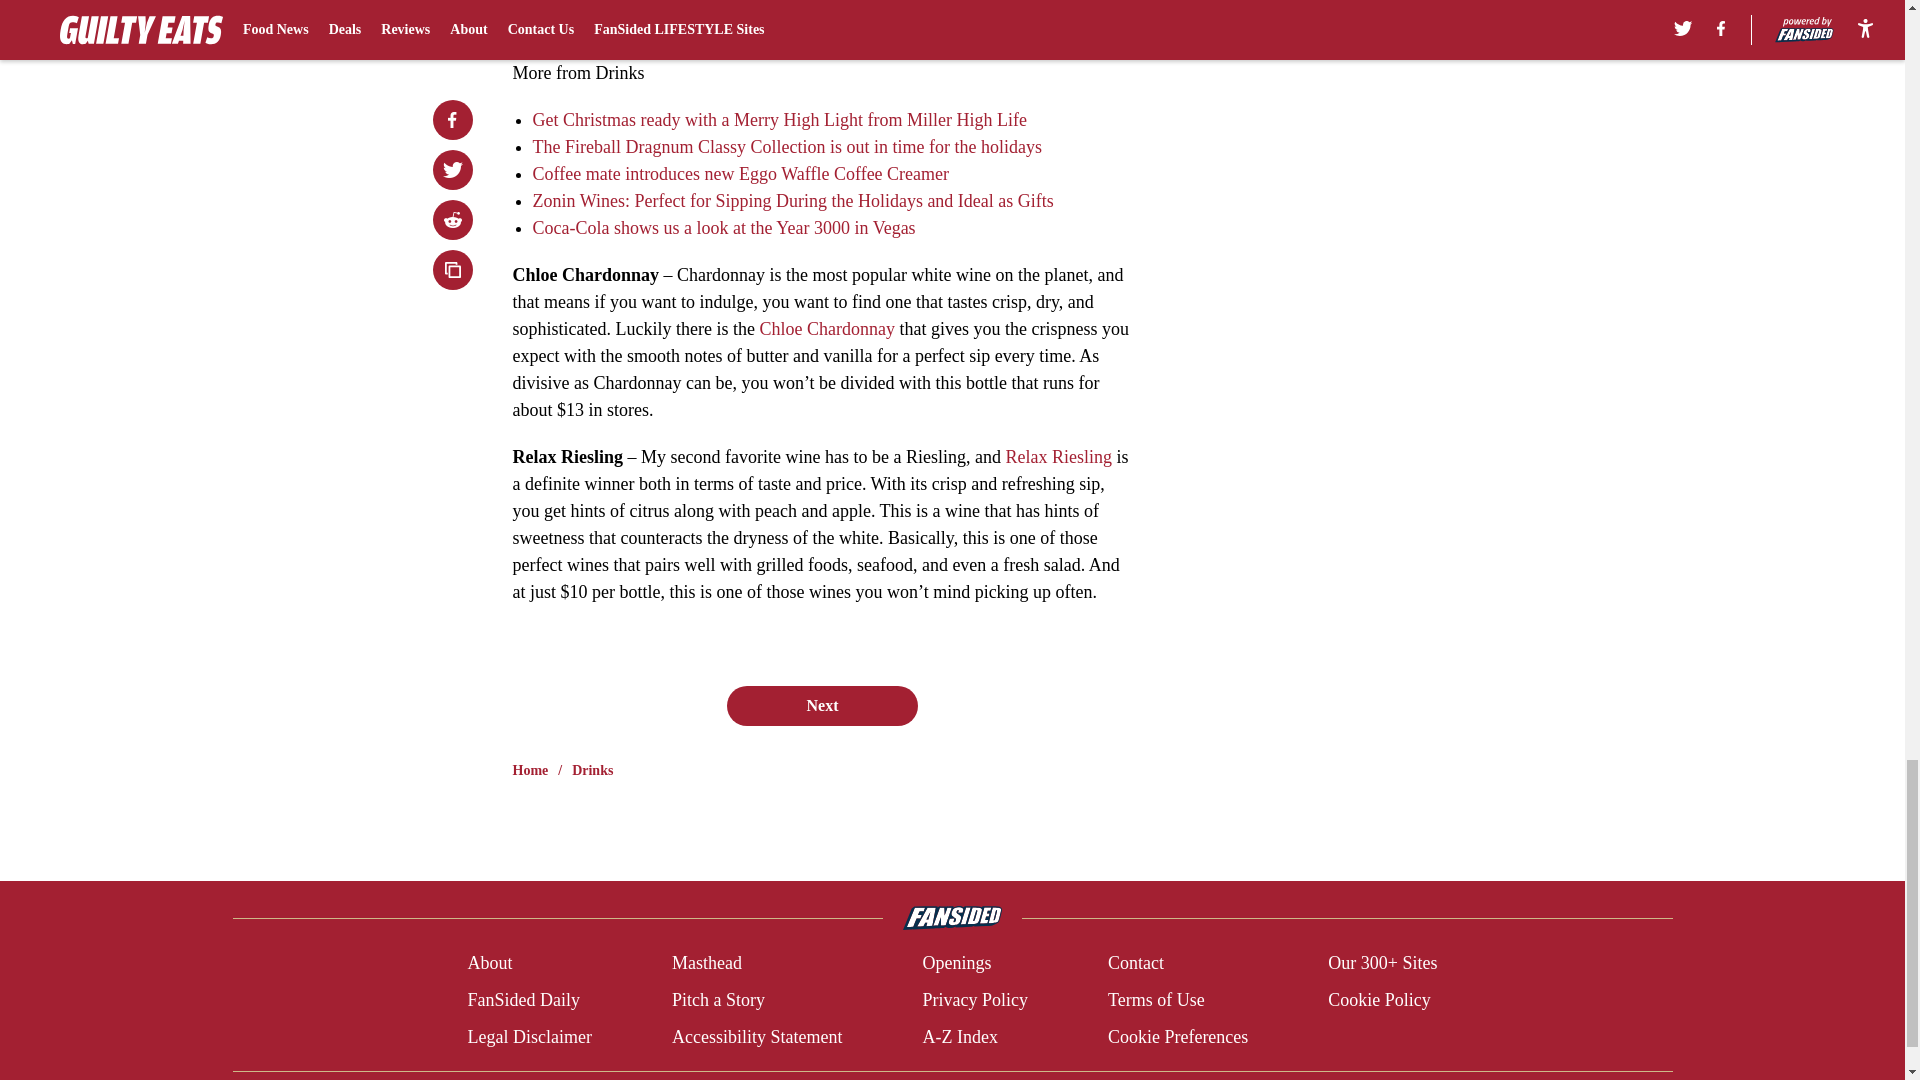  Describe the element at coordinates (1058, 456) in the screenshot. I see `Relax Riesling` at that location.